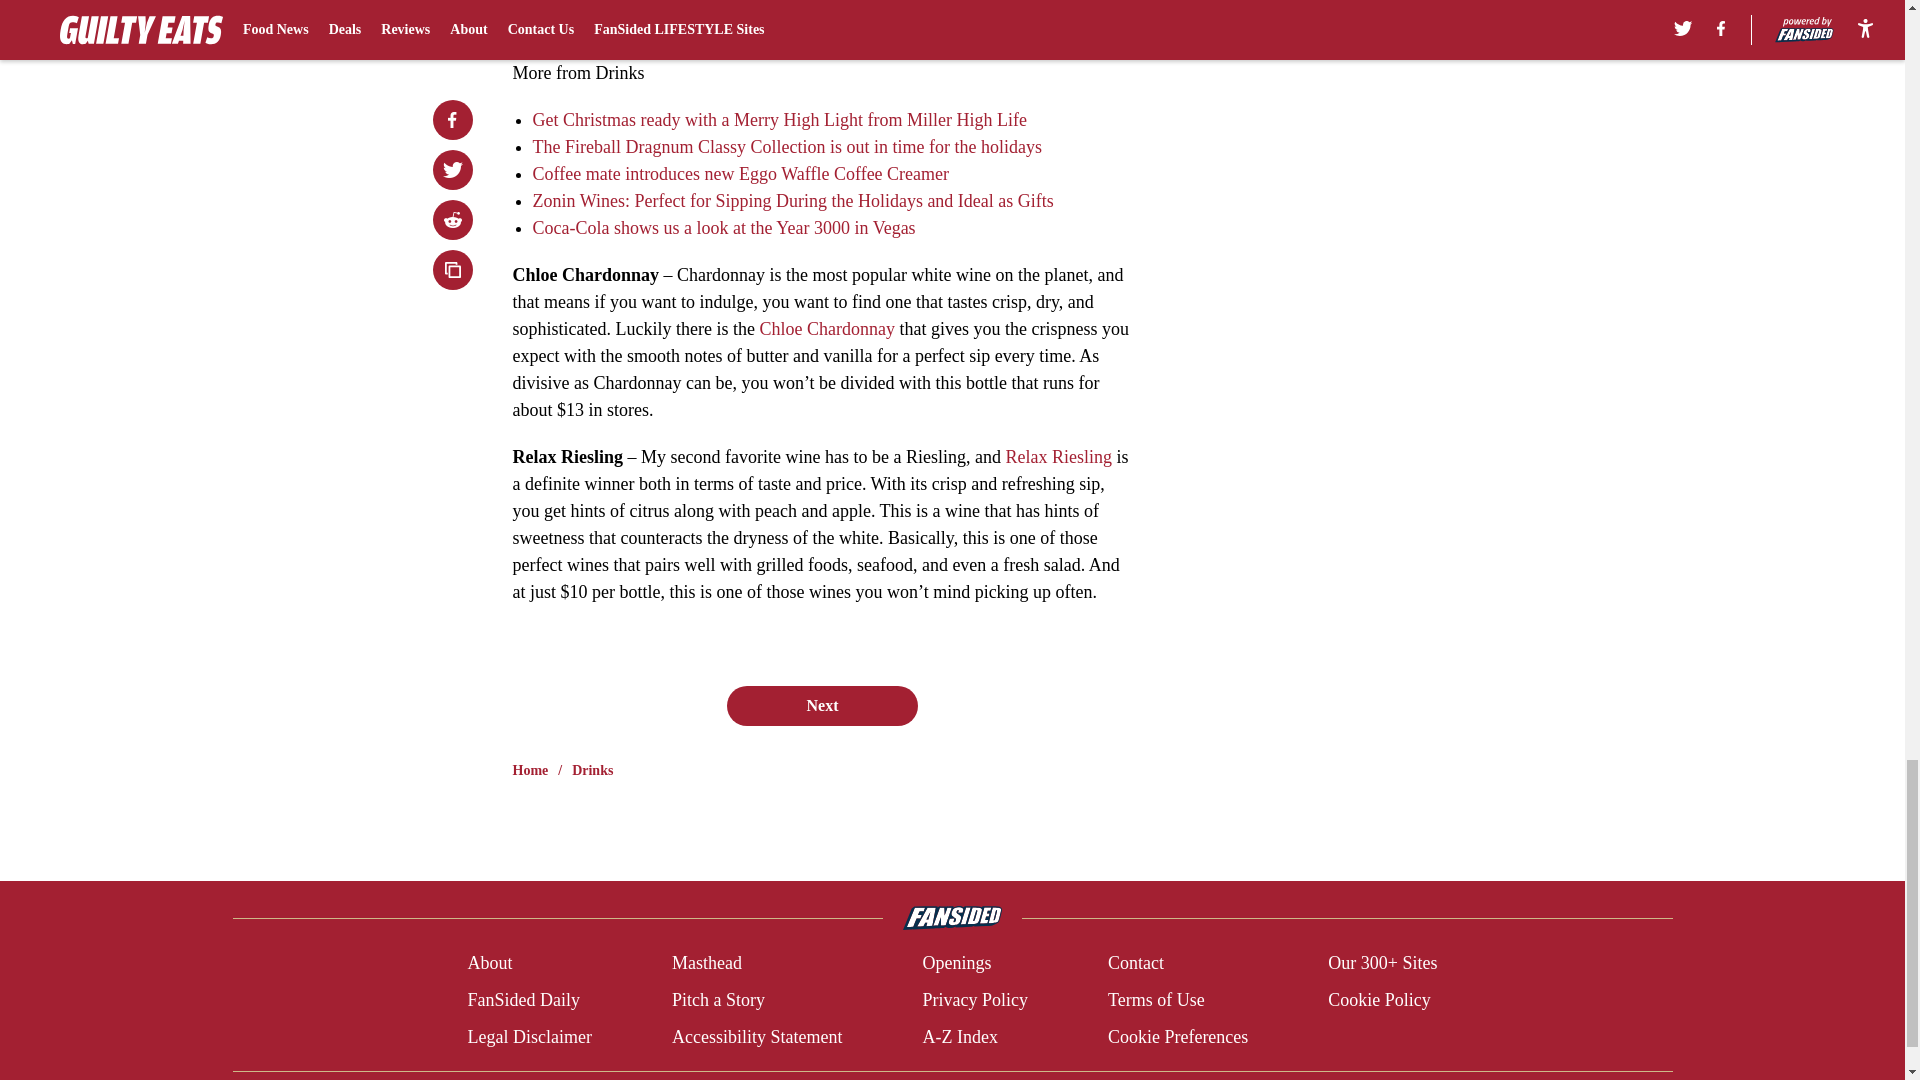  Describe the element at coordinates (1058, 456) in the screenshot. I see `Relax Riesling` at that location.